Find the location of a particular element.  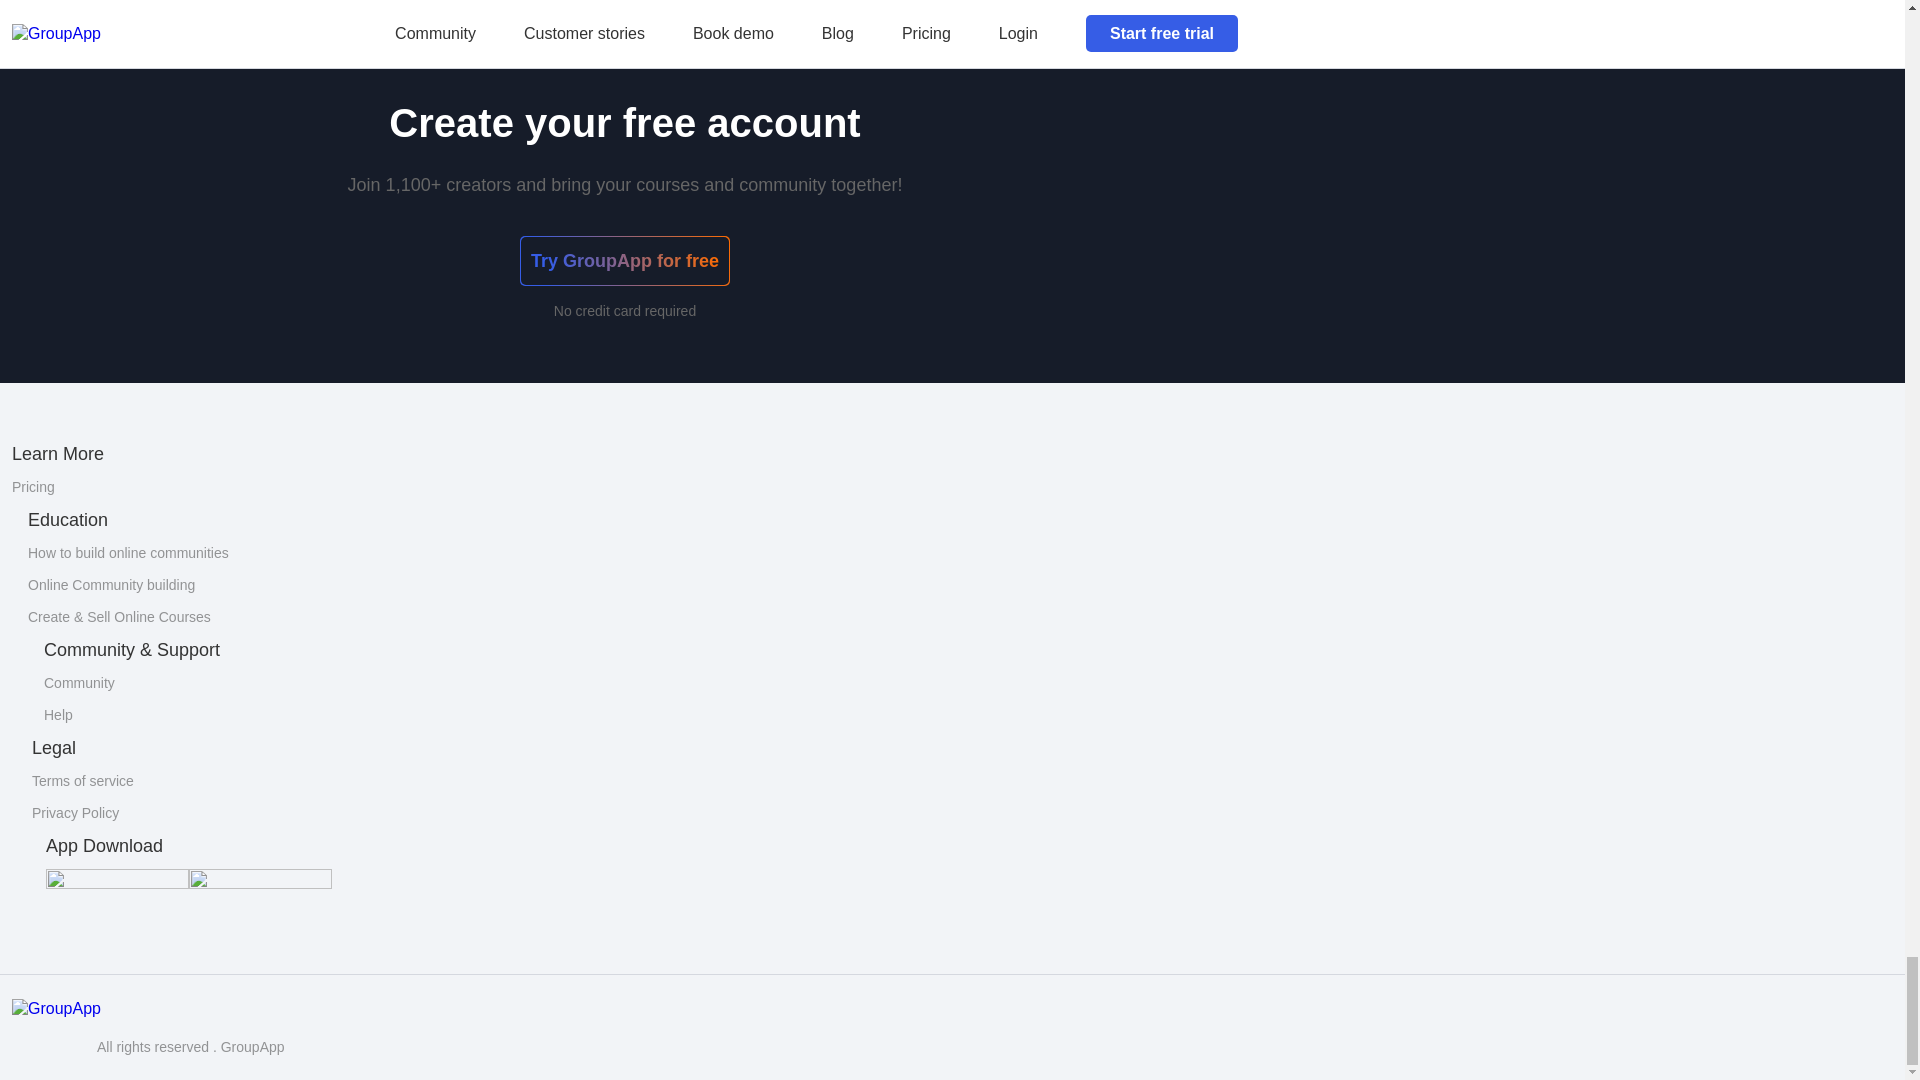

Online Community building is located at coordinates (112, 584).